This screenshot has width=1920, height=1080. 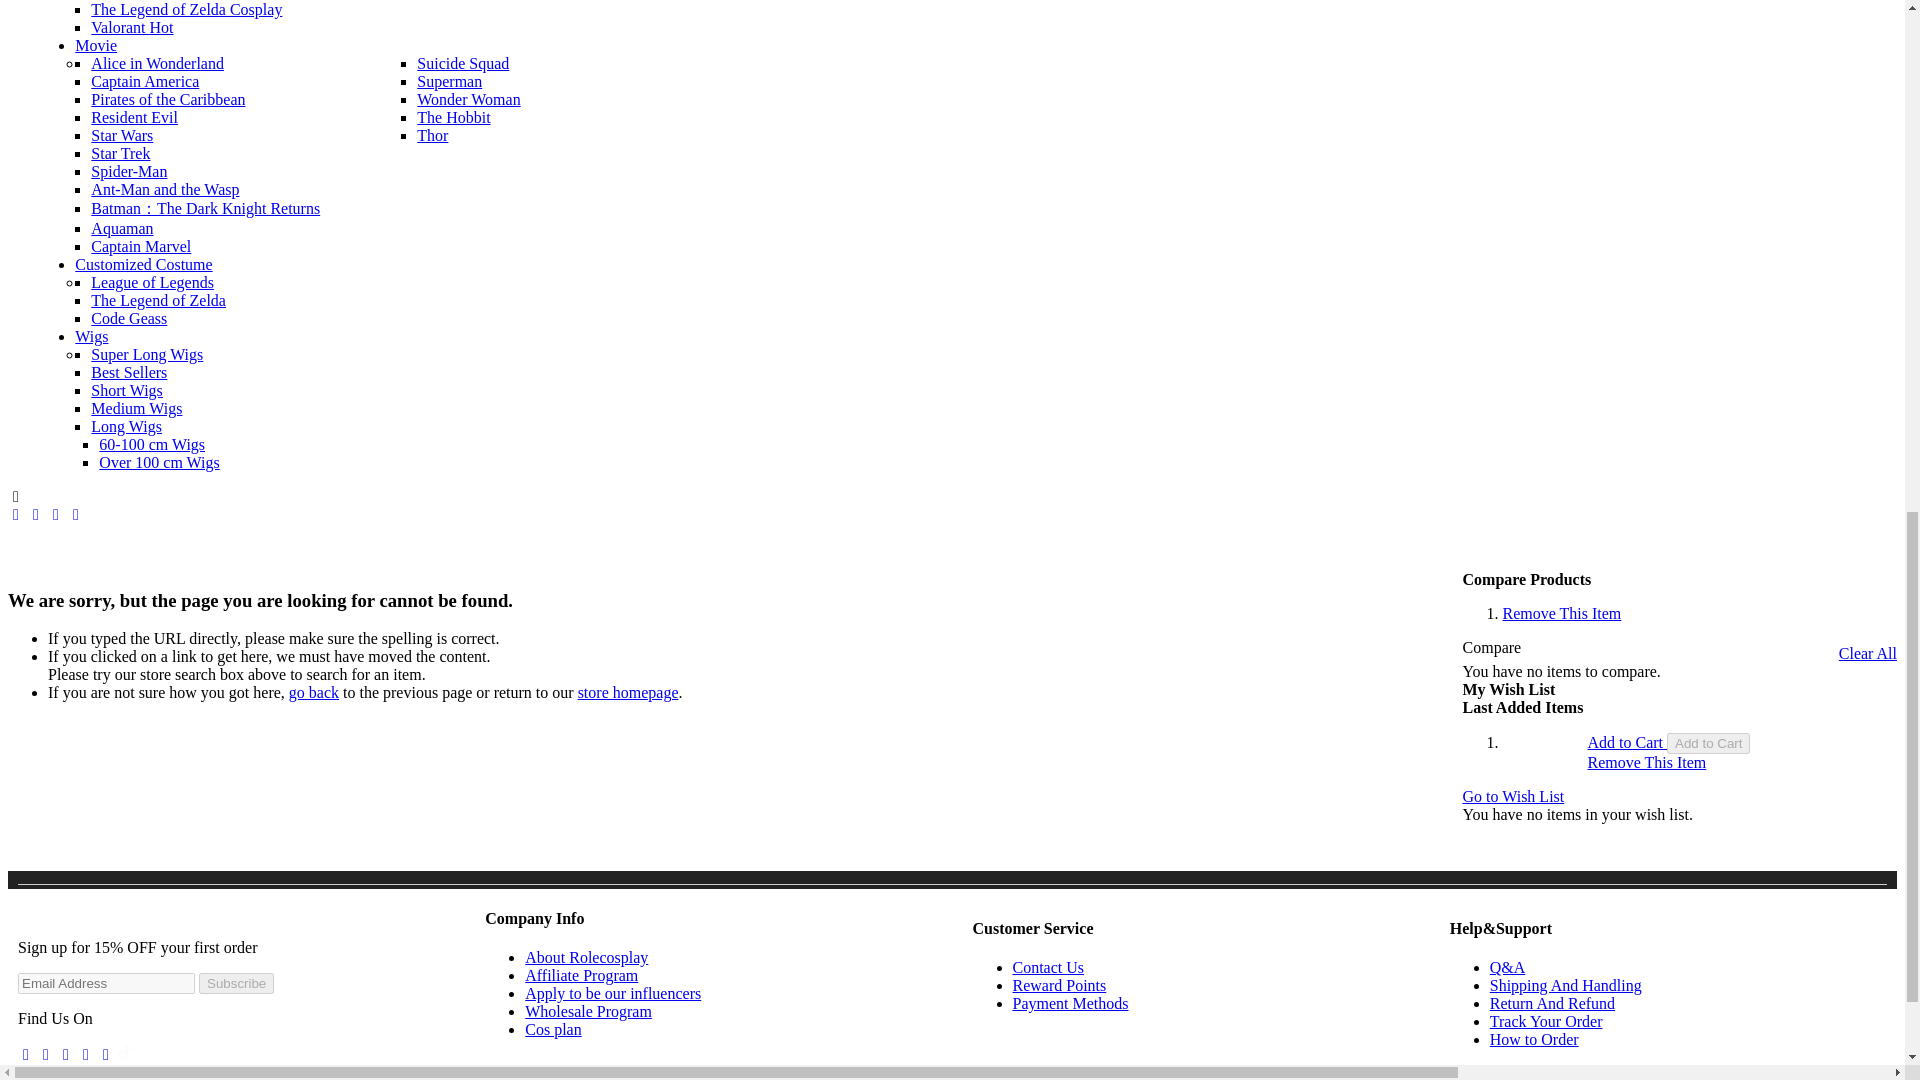 I want to click on Twitter, so click(x=105, y=1054).